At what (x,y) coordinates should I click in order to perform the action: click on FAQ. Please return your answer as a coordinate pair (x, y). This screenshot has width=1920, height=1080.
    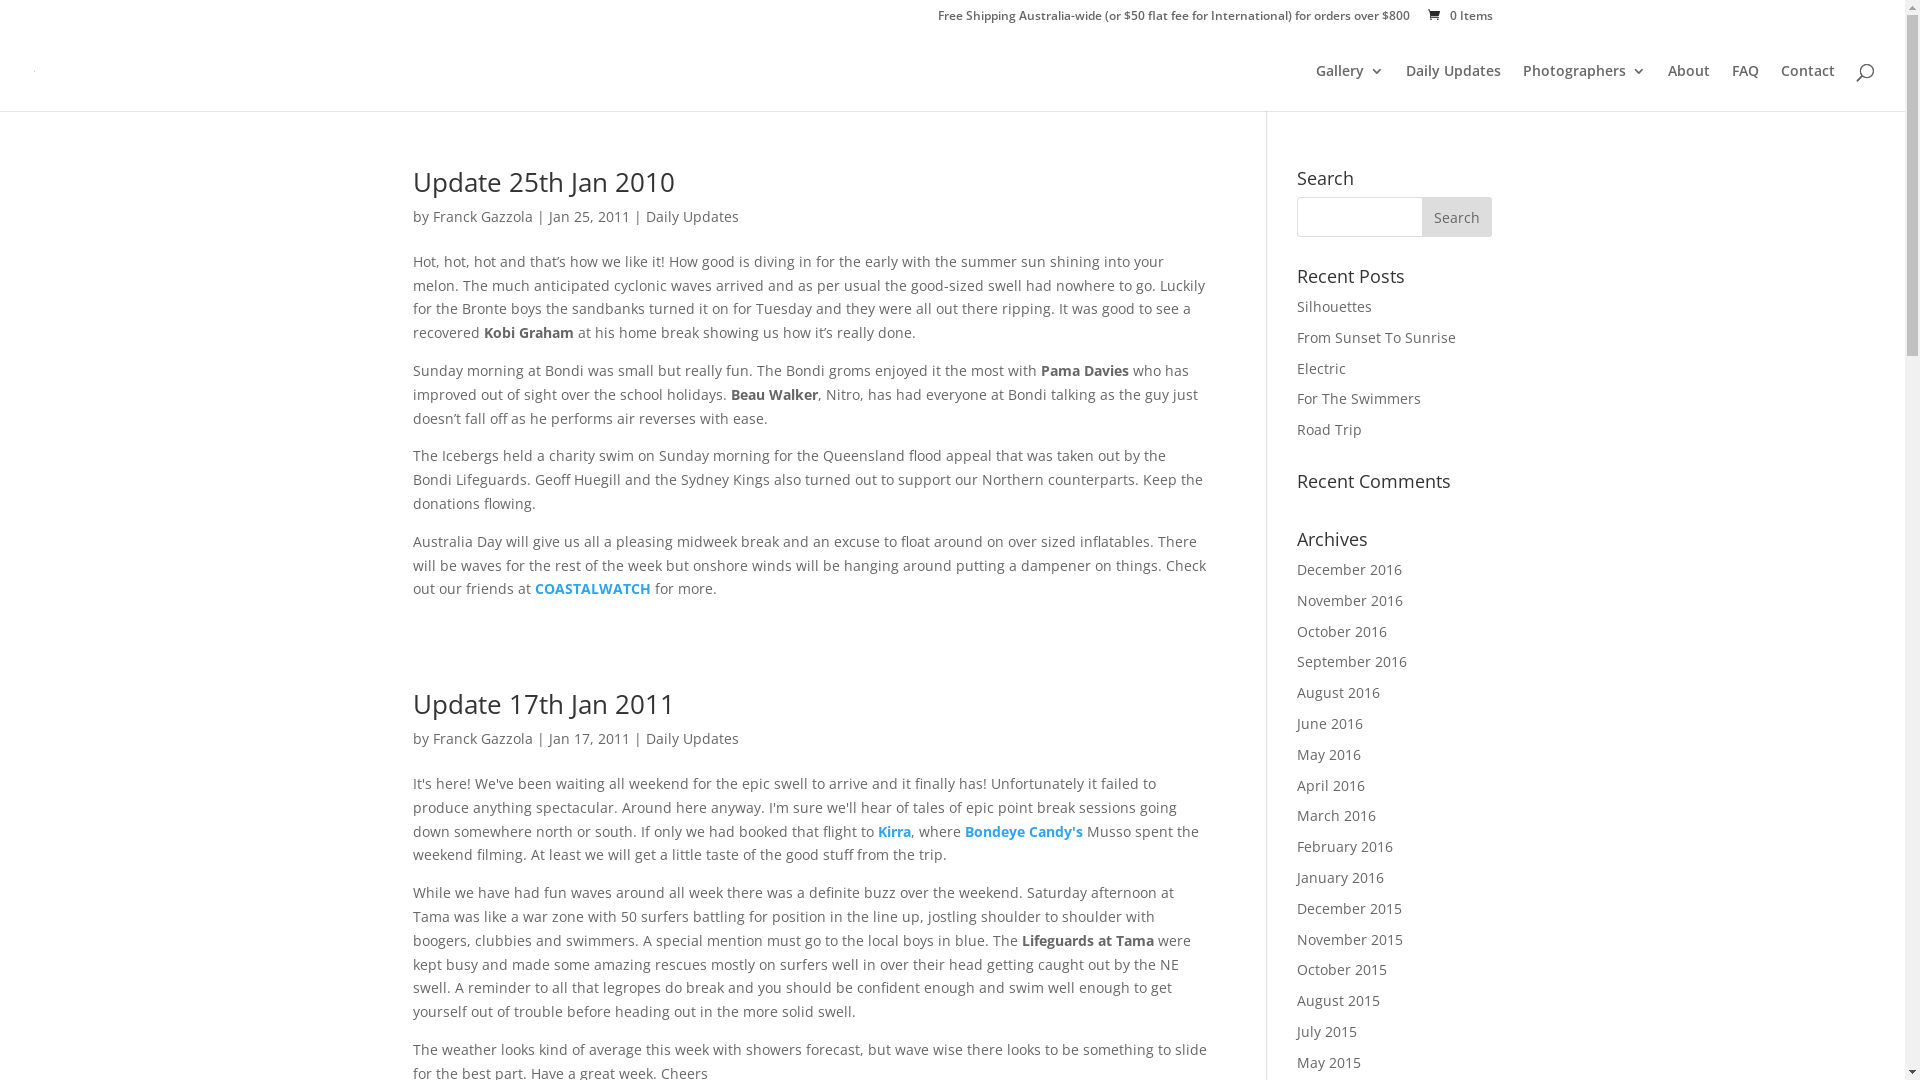
    Looking at the image, I should click on (1746, 88).